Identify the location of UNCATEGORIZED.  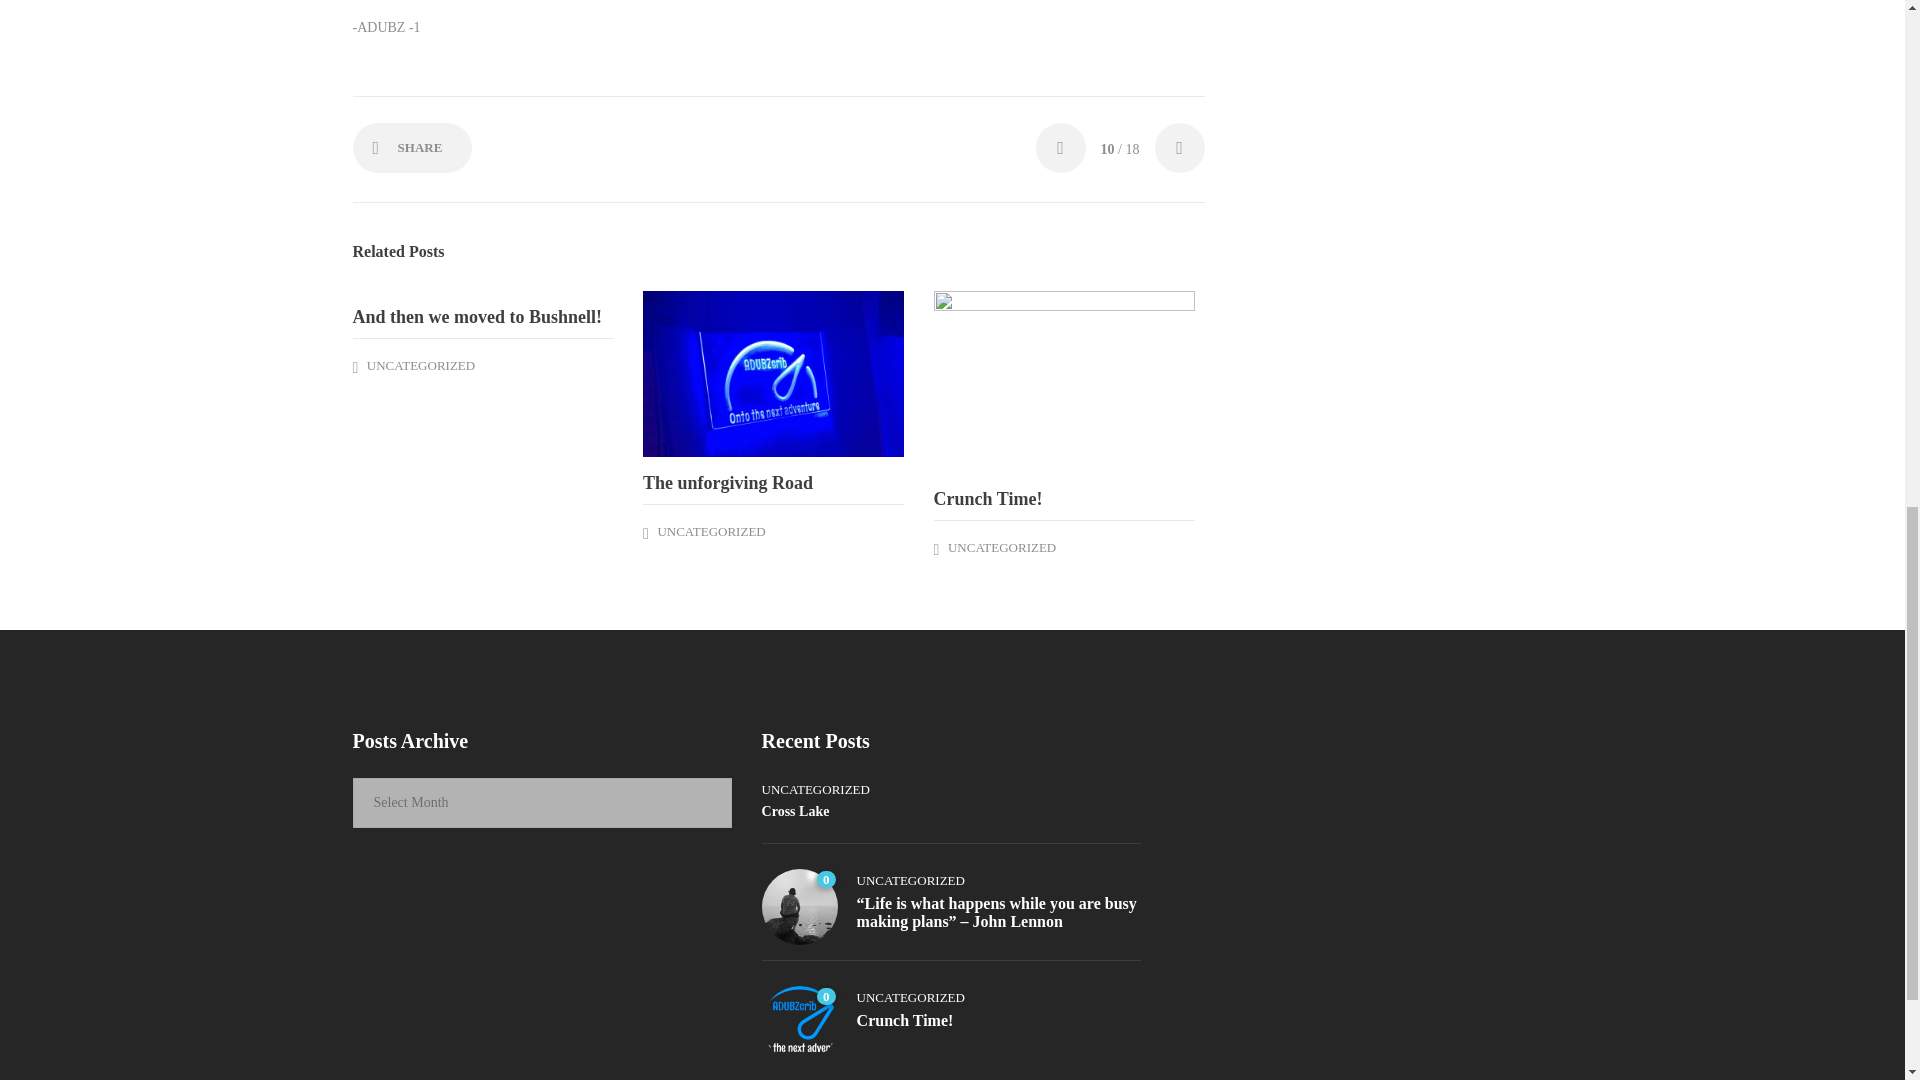
(420, 364).